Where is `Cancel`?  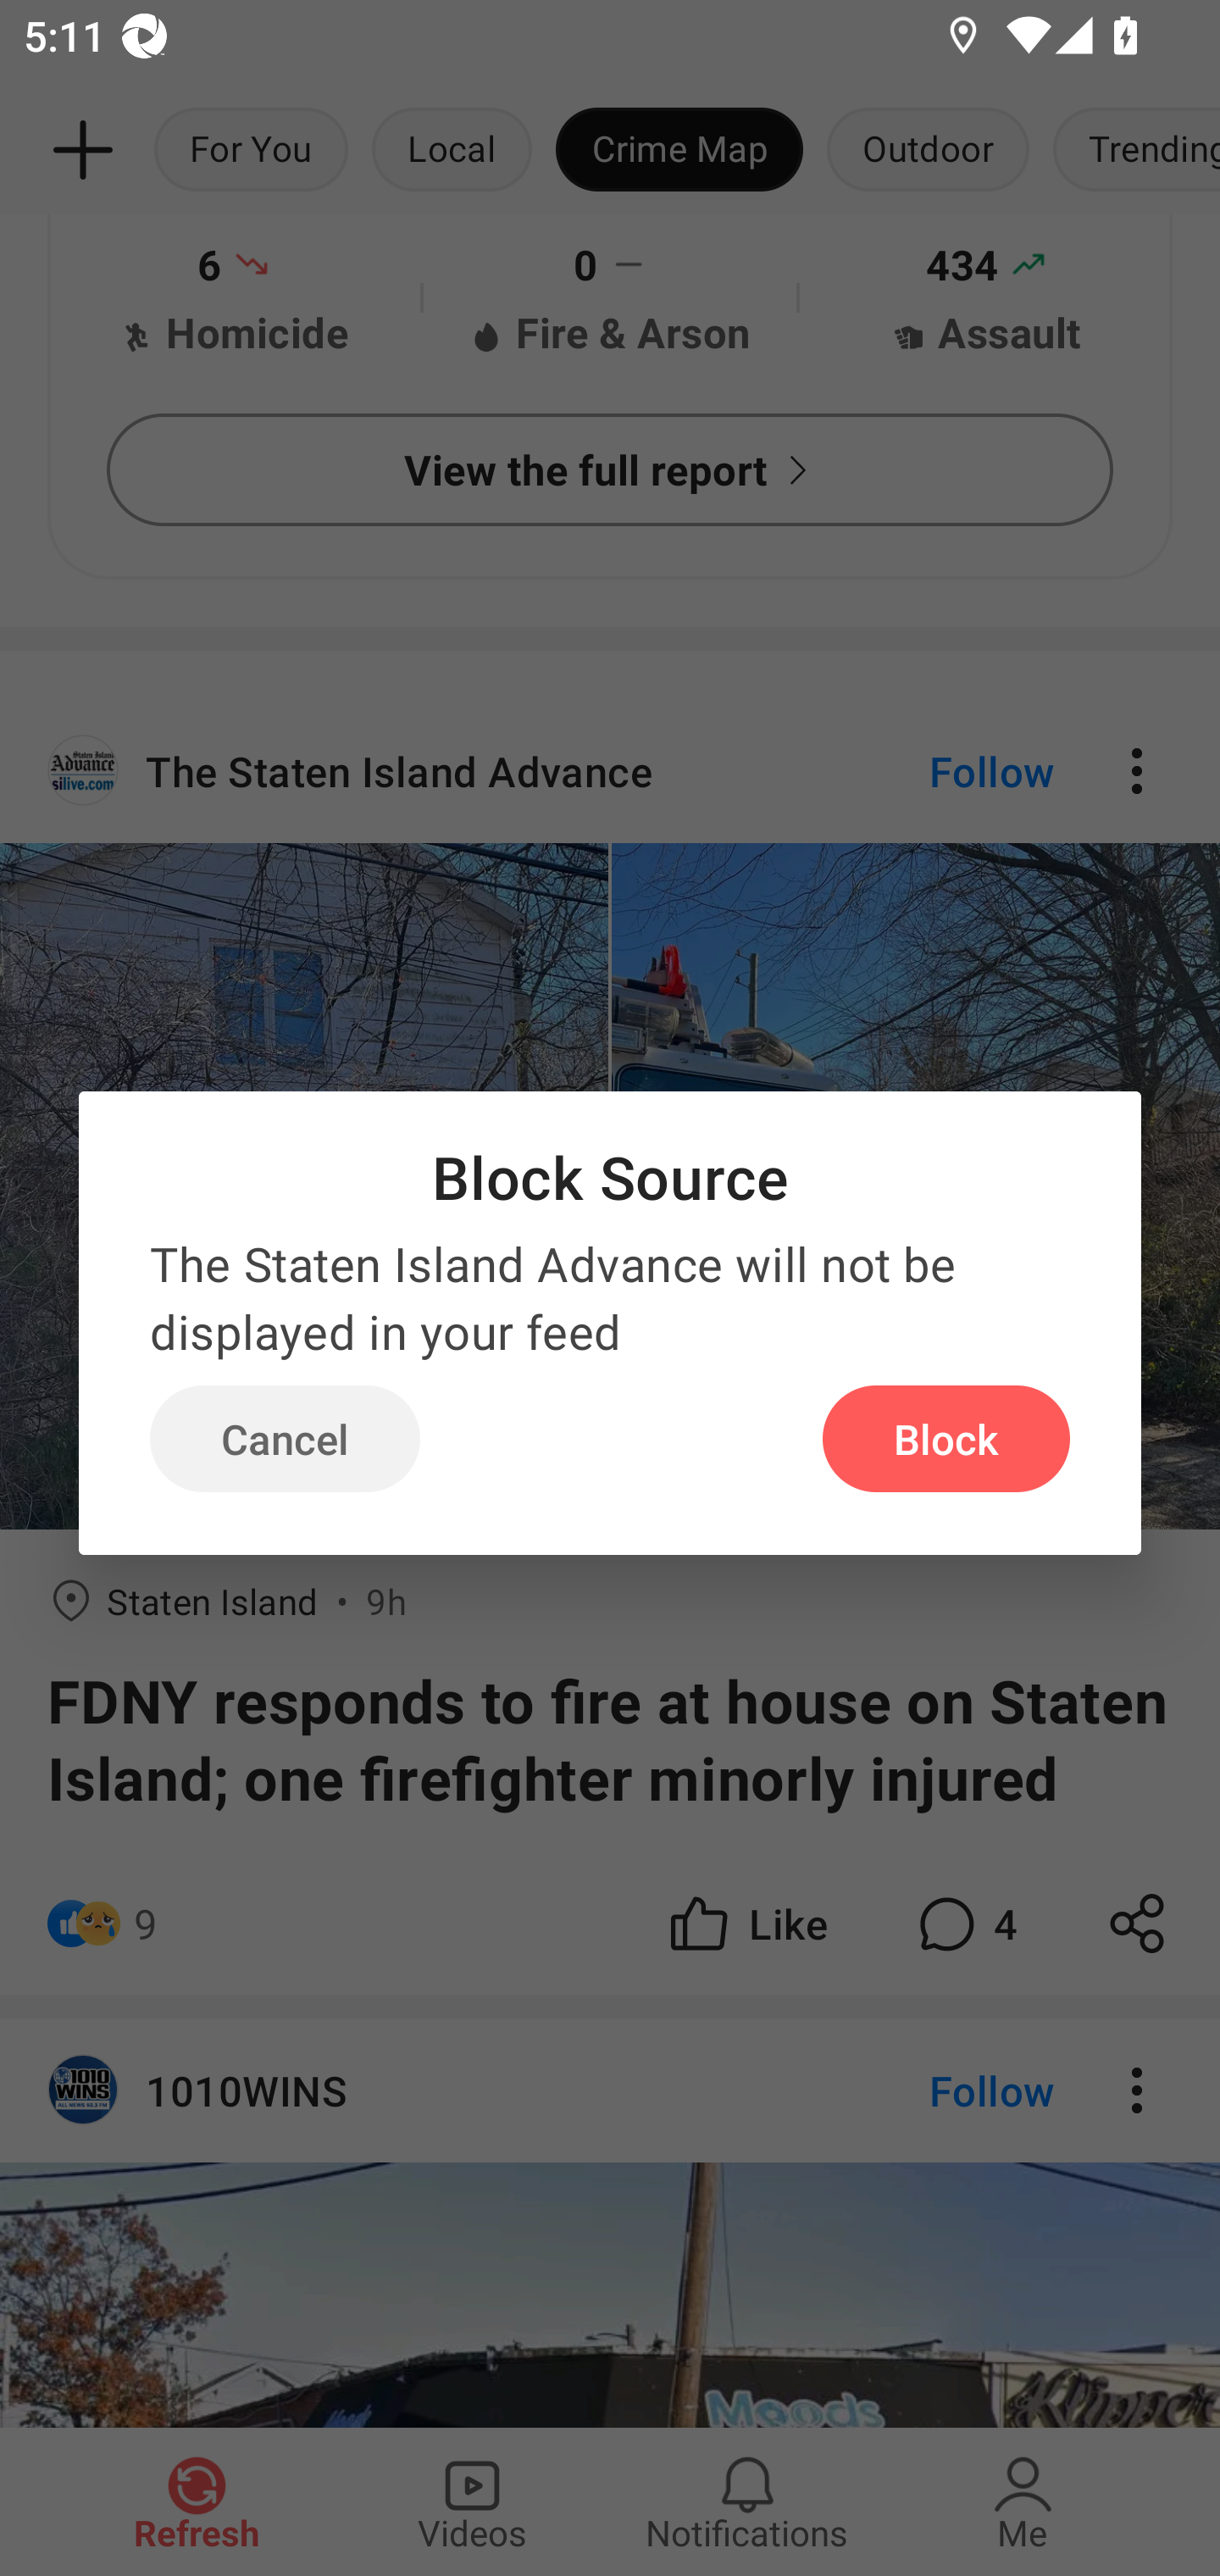
Cancel is located at coordinates (285, 1439).